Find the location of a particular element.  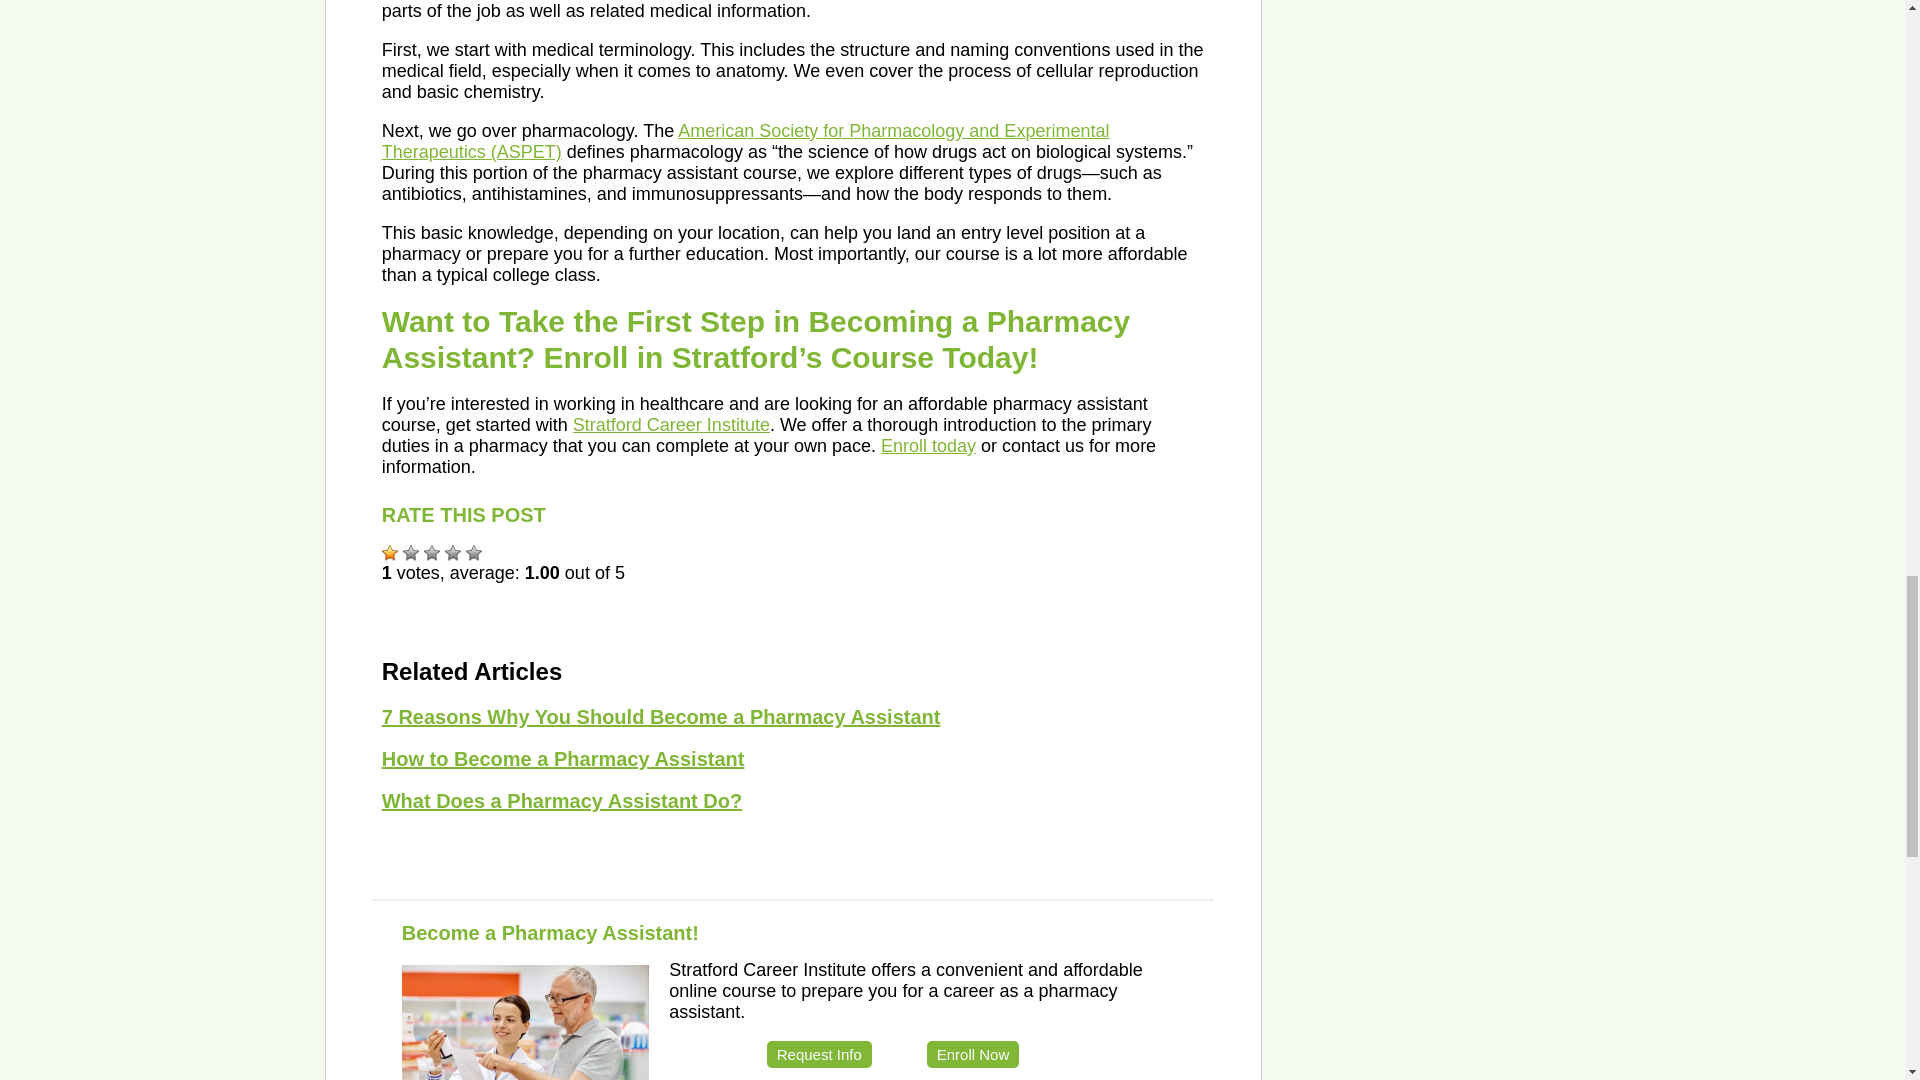

5 Stars is located at coordinates (474, 552).